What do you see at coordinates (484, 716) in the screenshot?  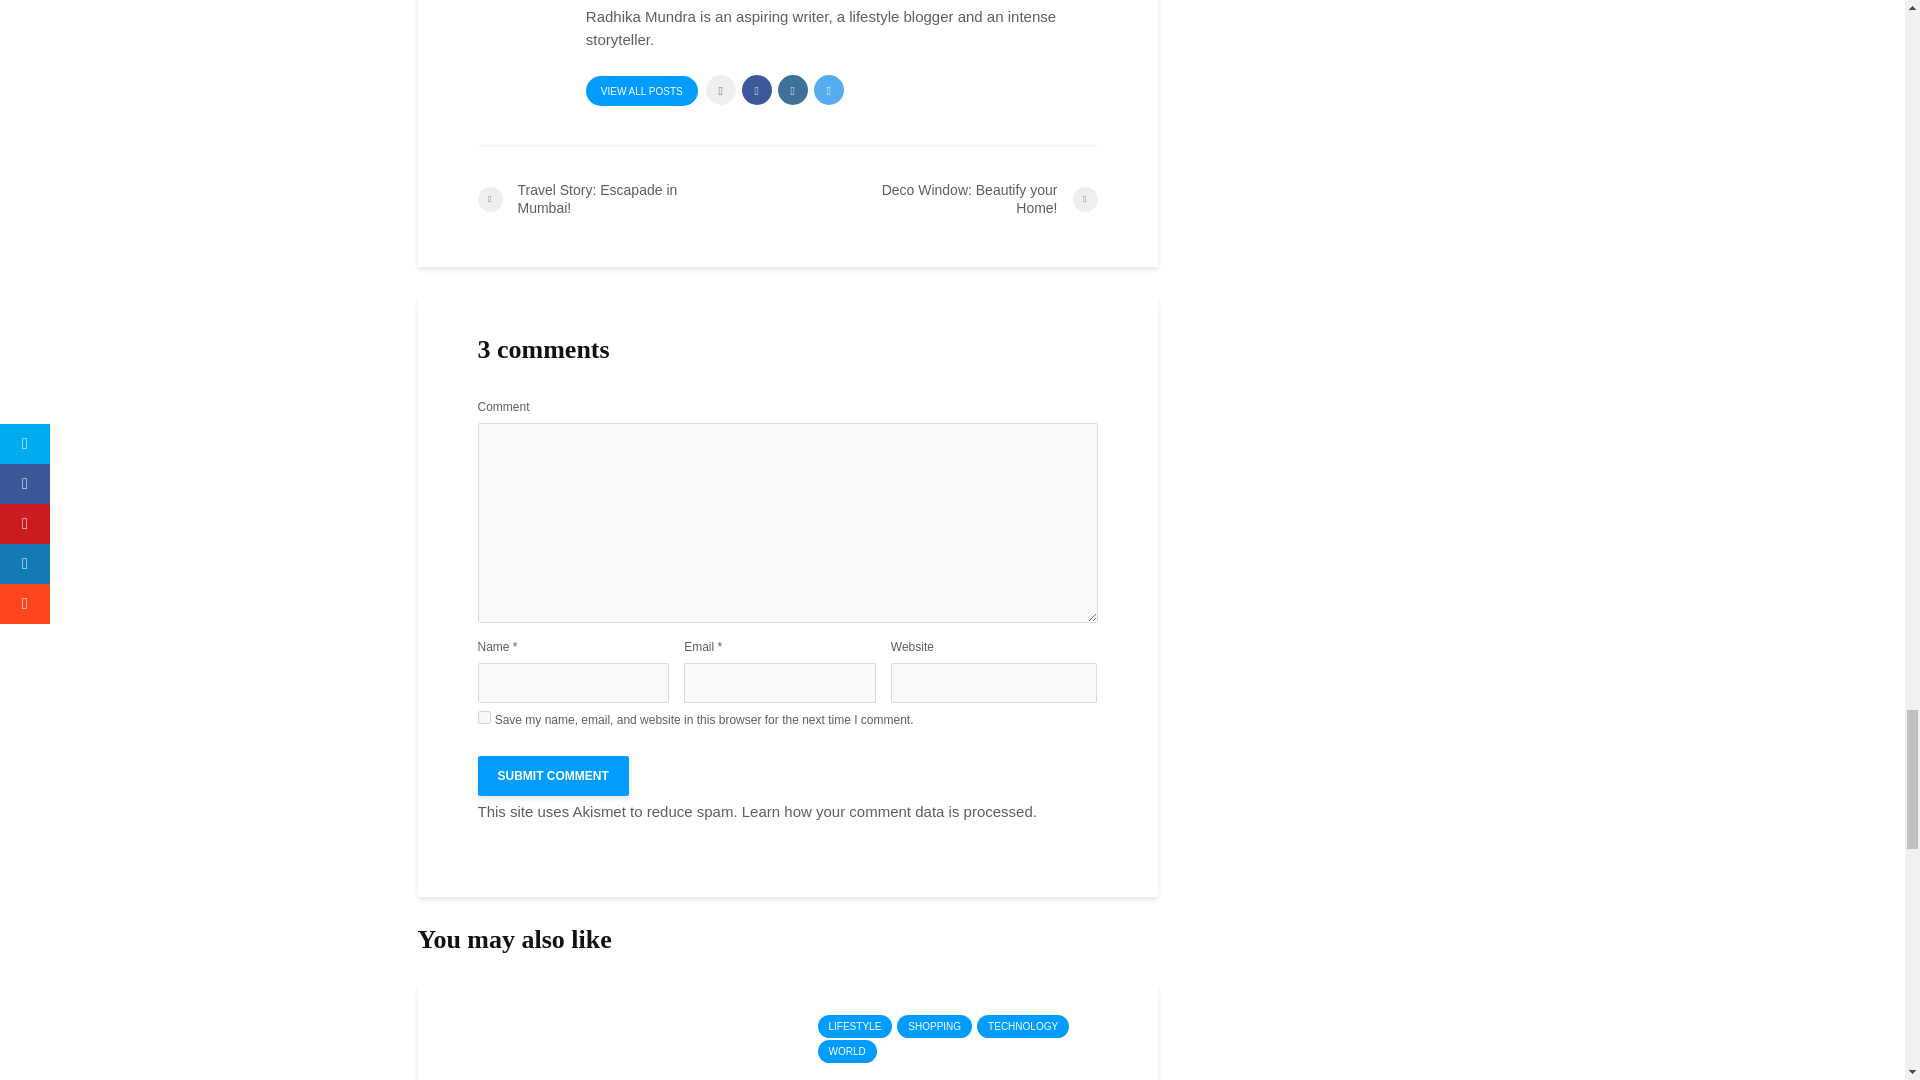 I see `yes` at bounding box center [484, 716].